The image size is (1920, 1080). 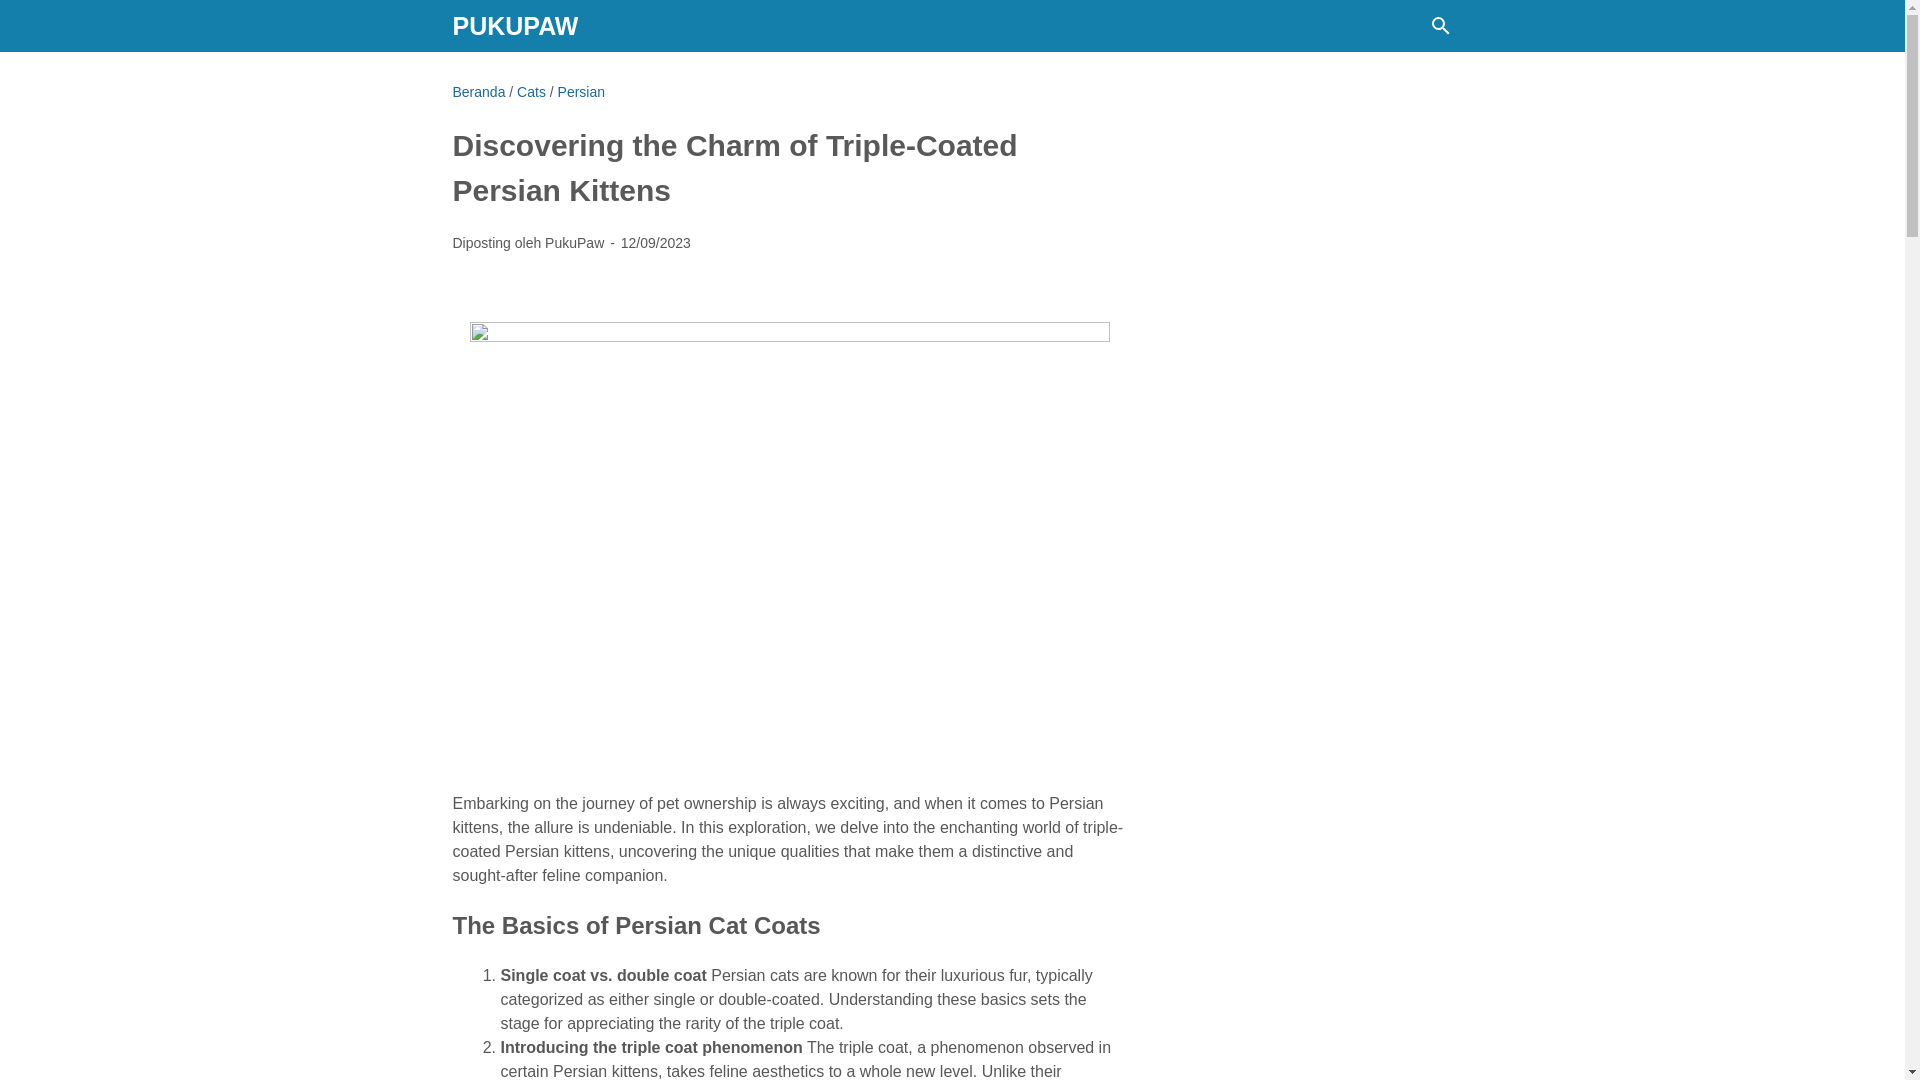 I want to click on Cari blog ini, so click(x=1440, y=26).